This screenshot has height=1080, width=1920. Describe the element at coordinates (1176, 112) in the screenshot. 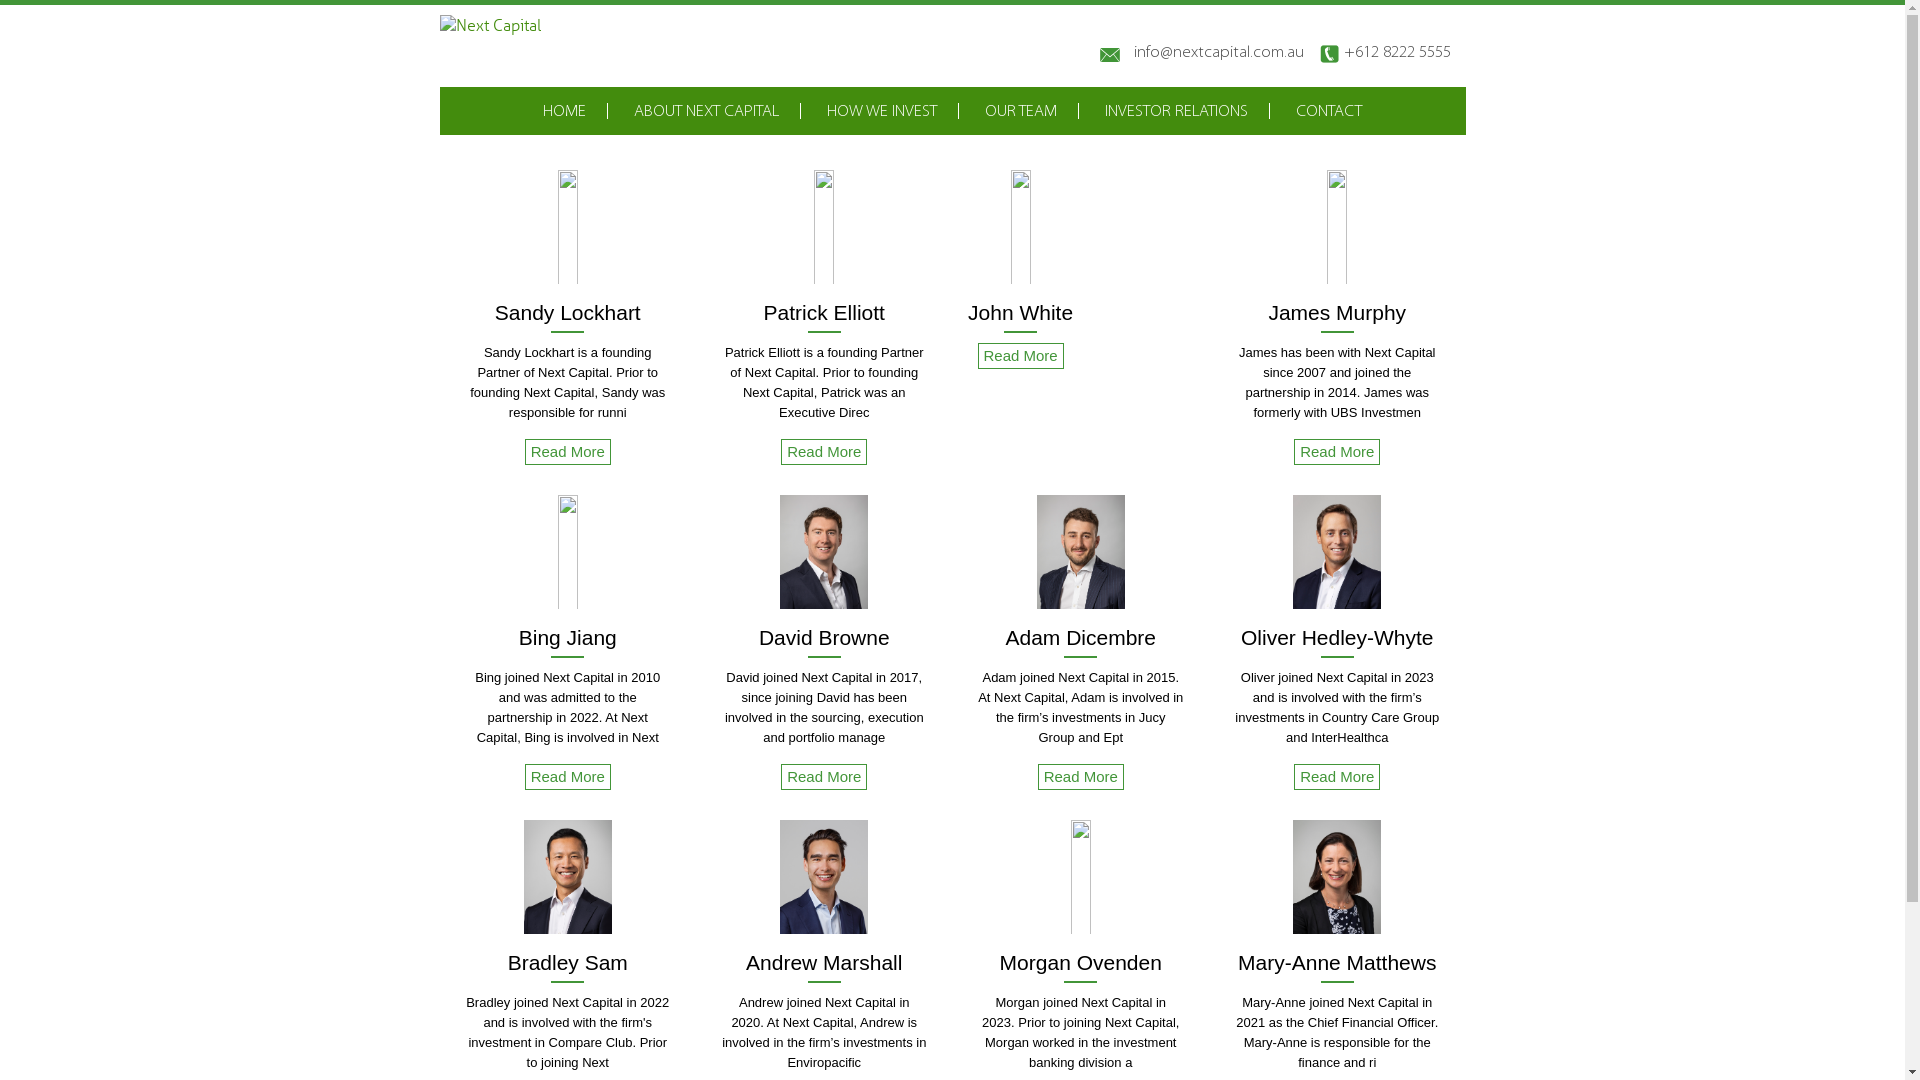

I see `INVESTOR RELATIONS` at that location.